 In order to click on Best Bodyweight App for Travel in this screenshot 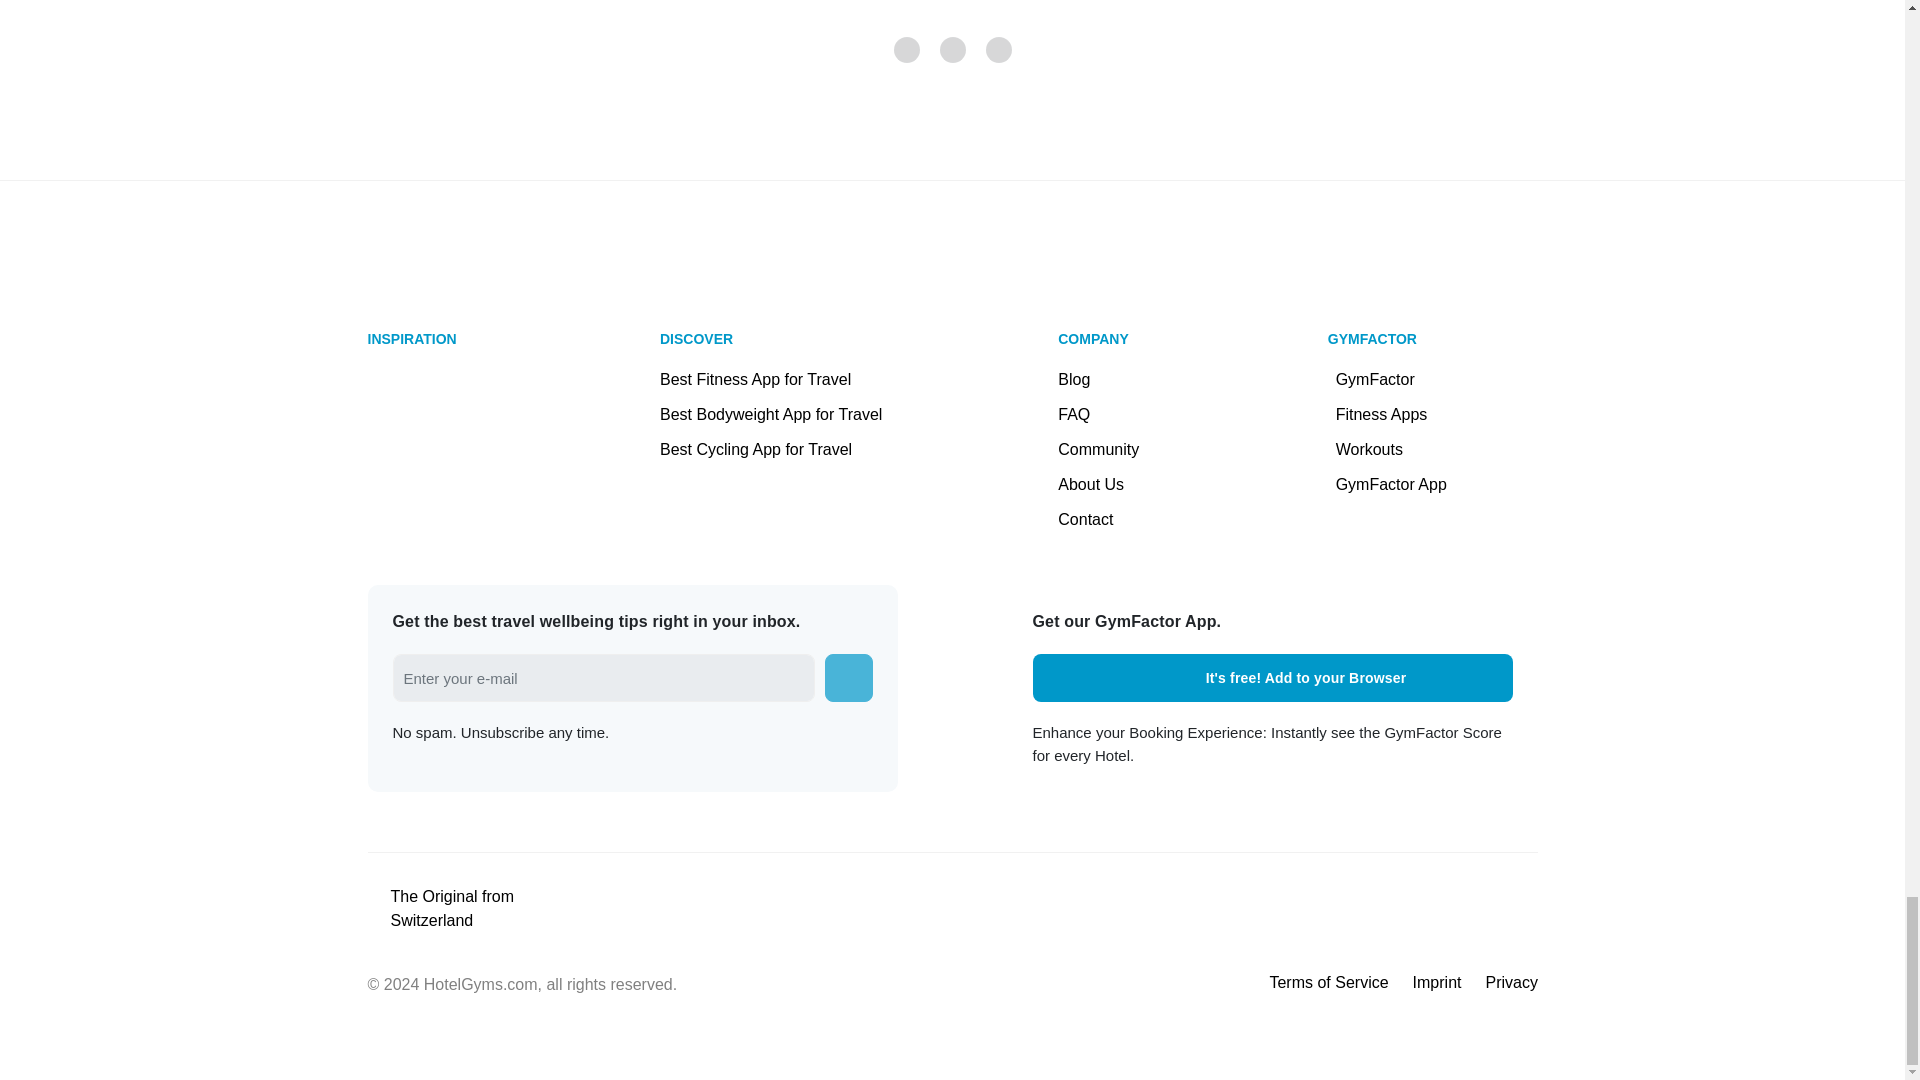, I will do `click(806, 414)`.